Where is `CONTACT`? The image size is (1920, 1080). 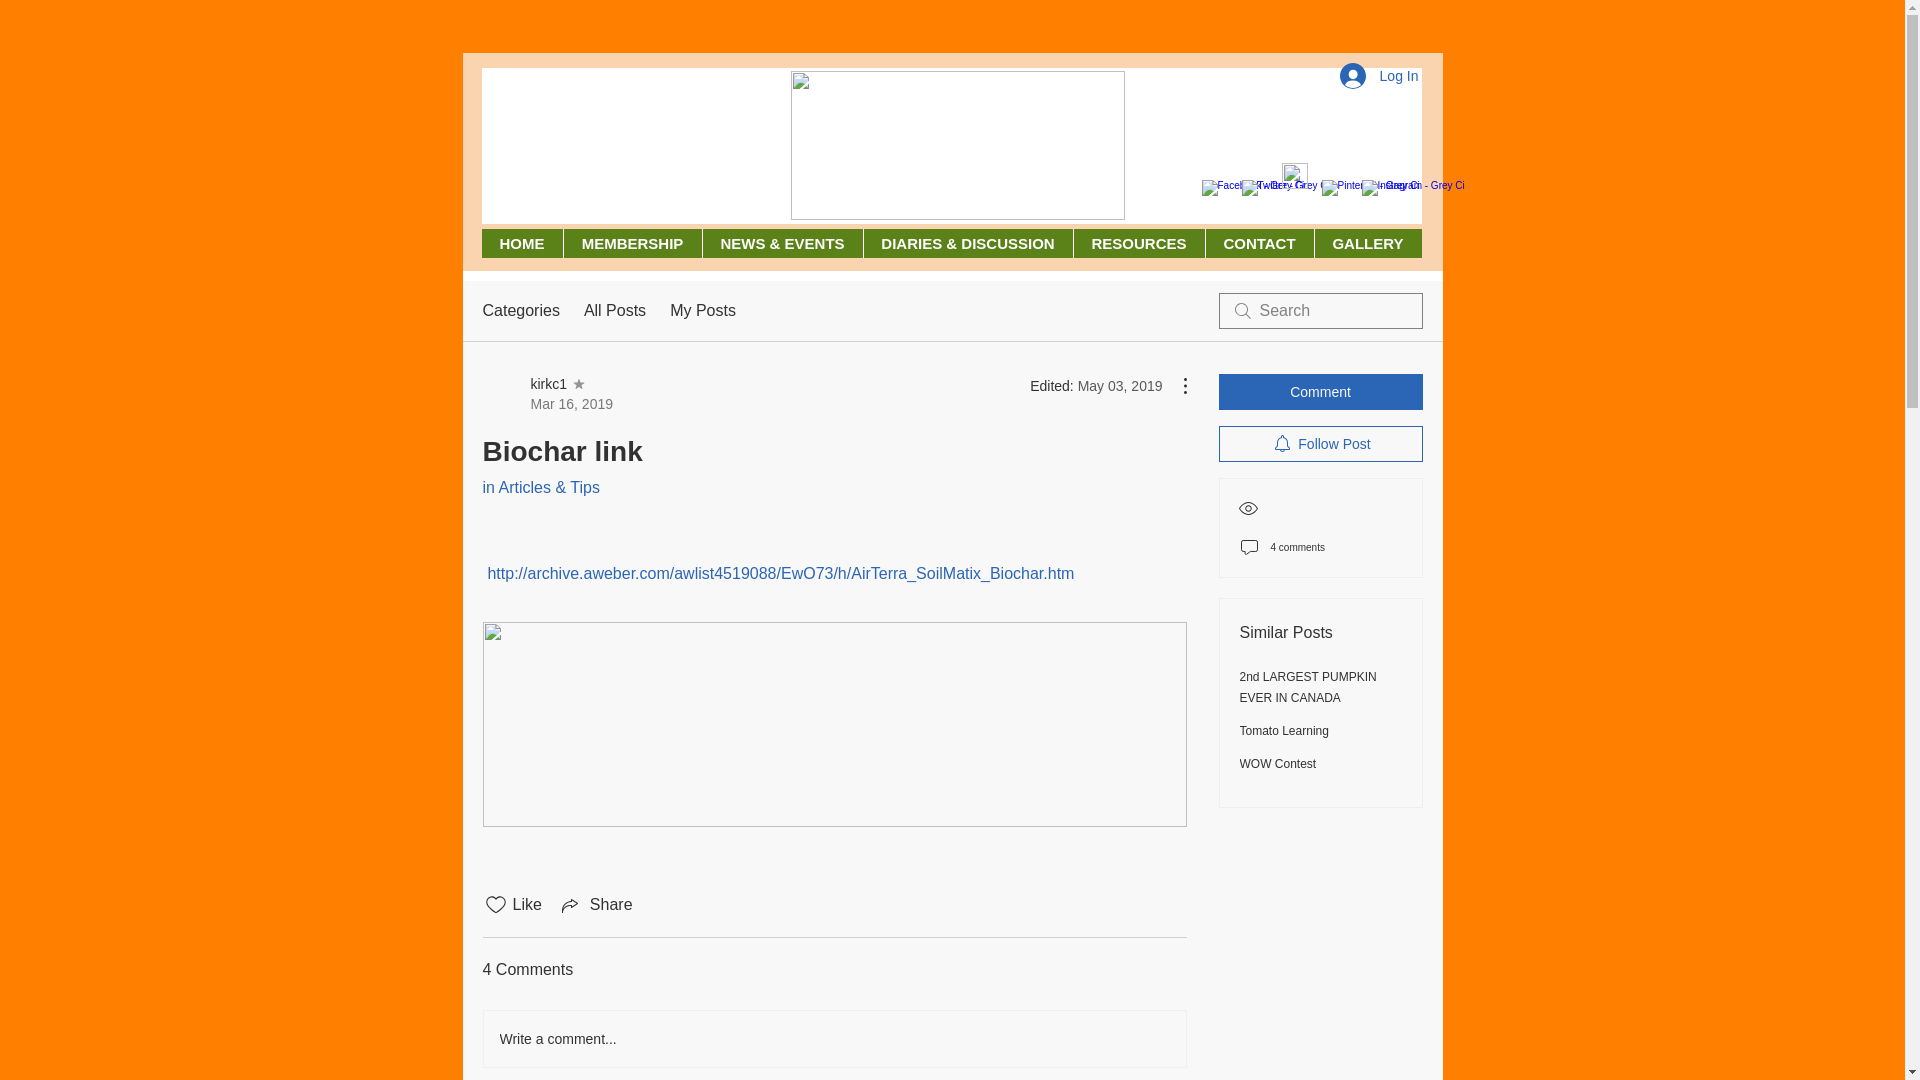 CONTACT is located at coordinates (522, 243).